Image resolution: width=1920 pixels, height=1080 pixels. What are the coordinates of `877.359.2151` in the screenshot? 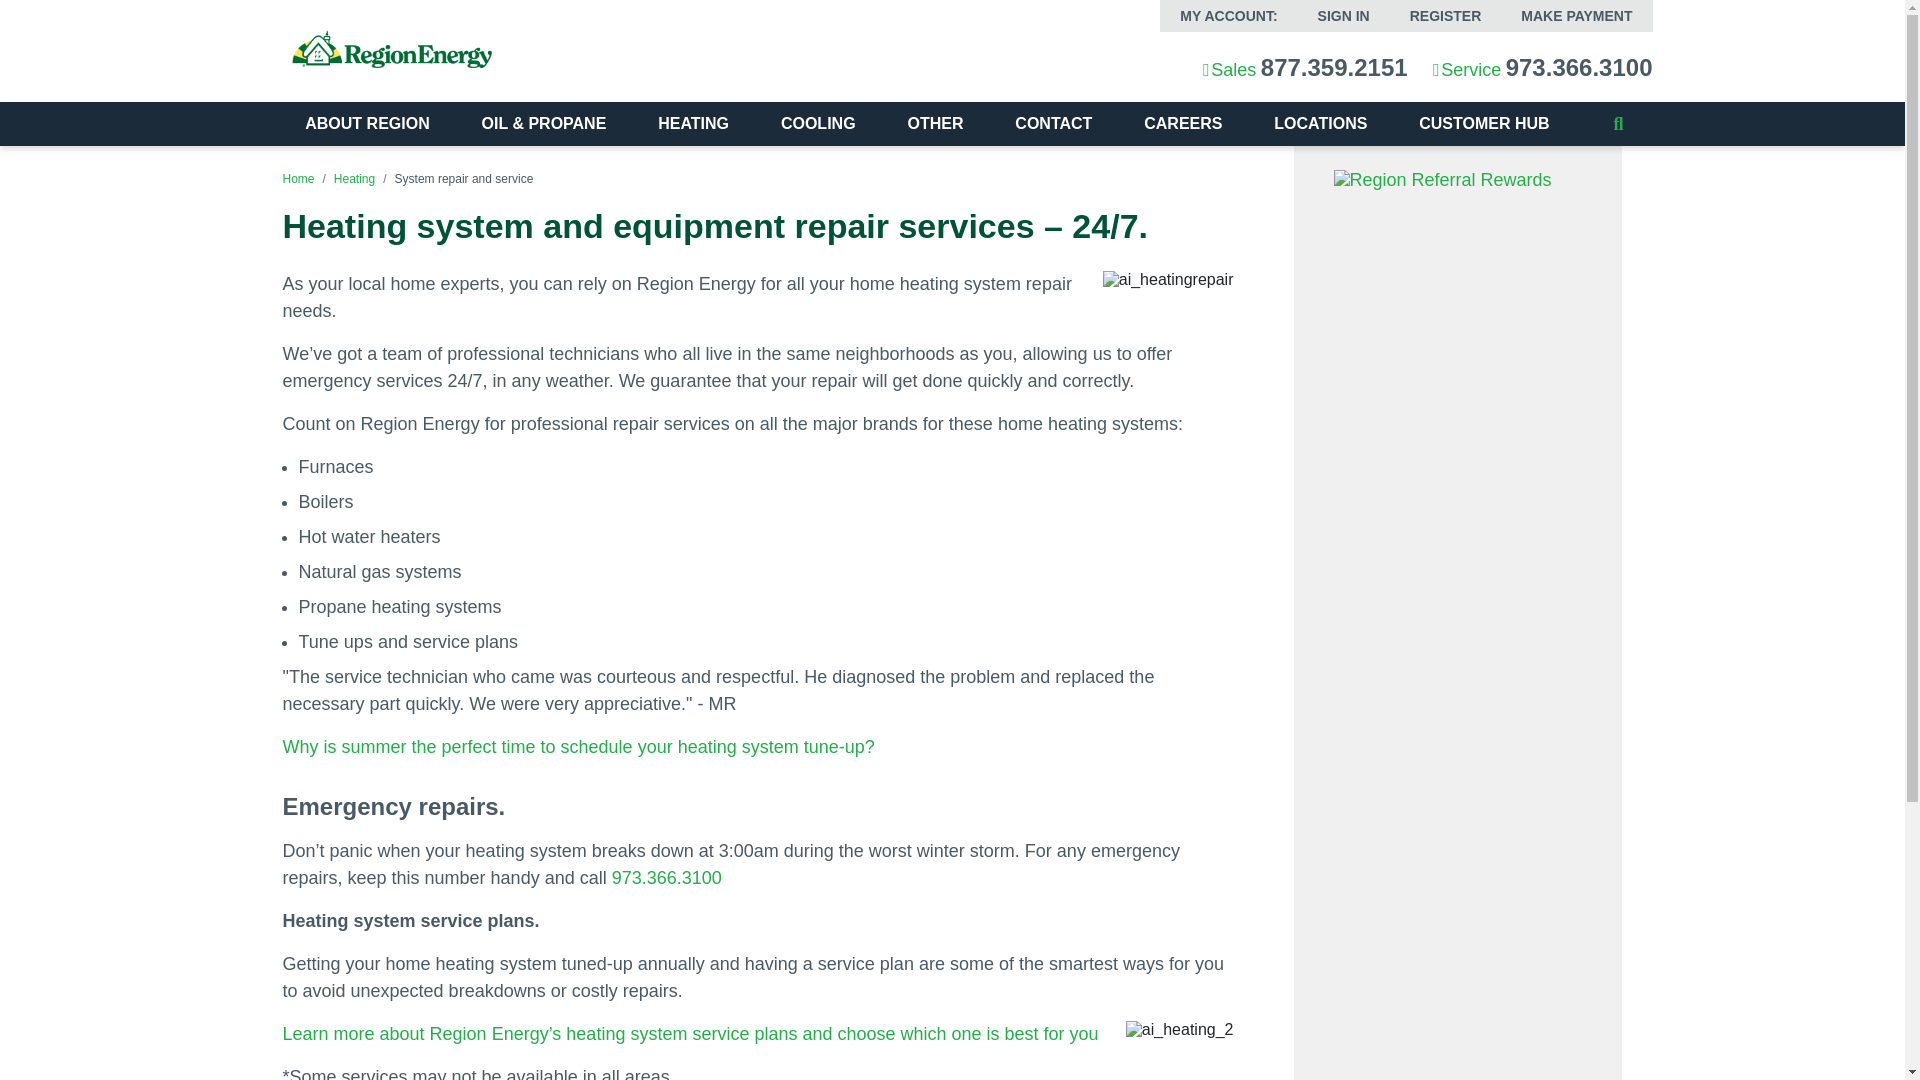 It's located at (1334, 68).